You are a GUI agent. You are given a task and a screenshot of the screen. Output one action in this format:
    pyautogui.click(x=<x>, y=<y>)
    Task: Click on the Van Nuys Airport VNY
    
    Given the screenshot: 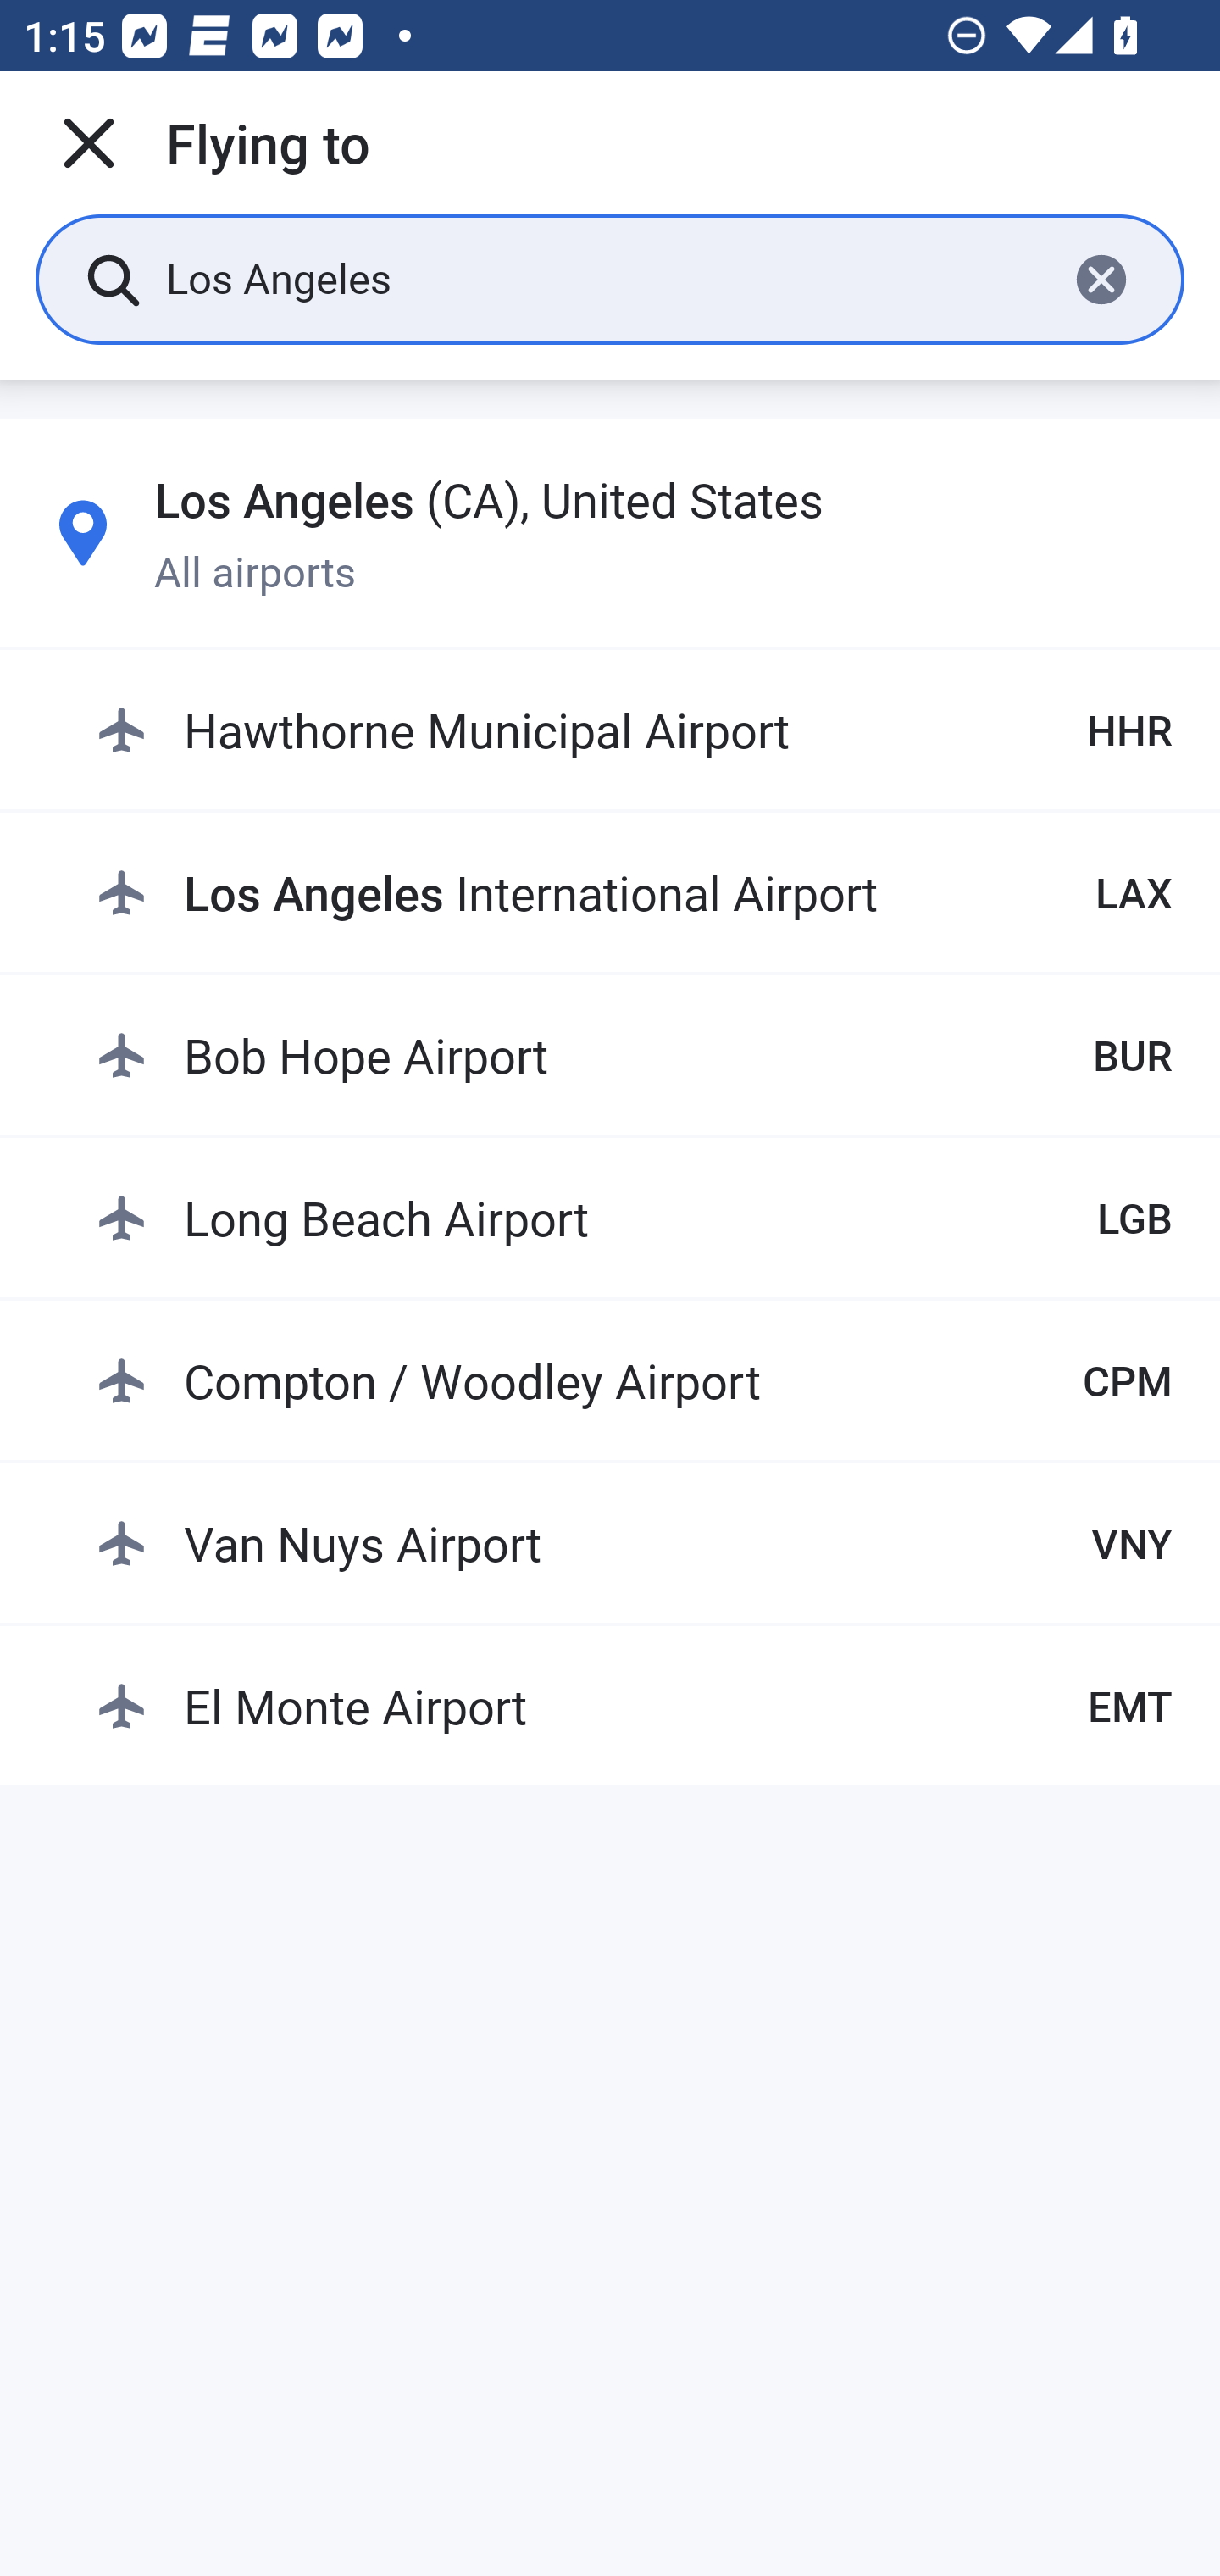 What is the action you would take?
    pyautogui.click(x=634, y=1542)
    